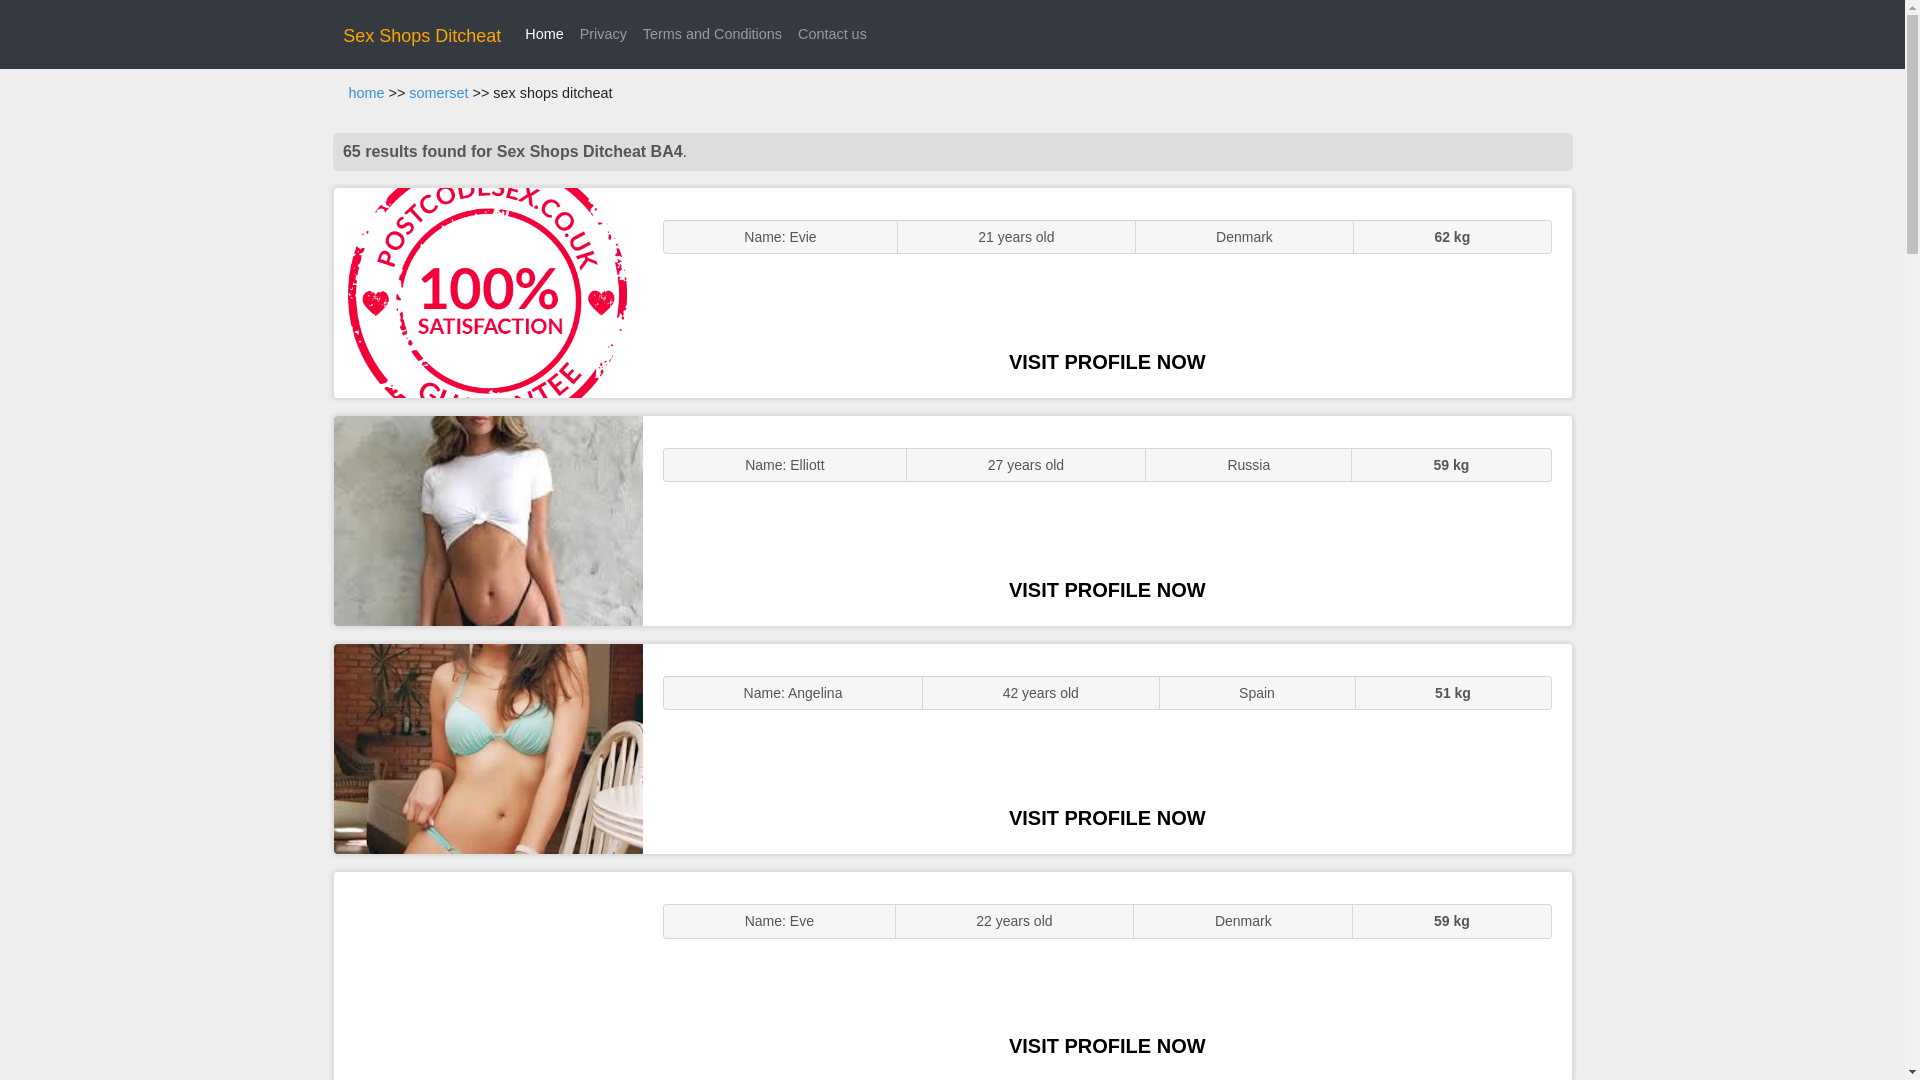 The height and width of the screenshot is (1080, 1920). I want to click on  ENGLISH STUNNER, so click(488, 292).